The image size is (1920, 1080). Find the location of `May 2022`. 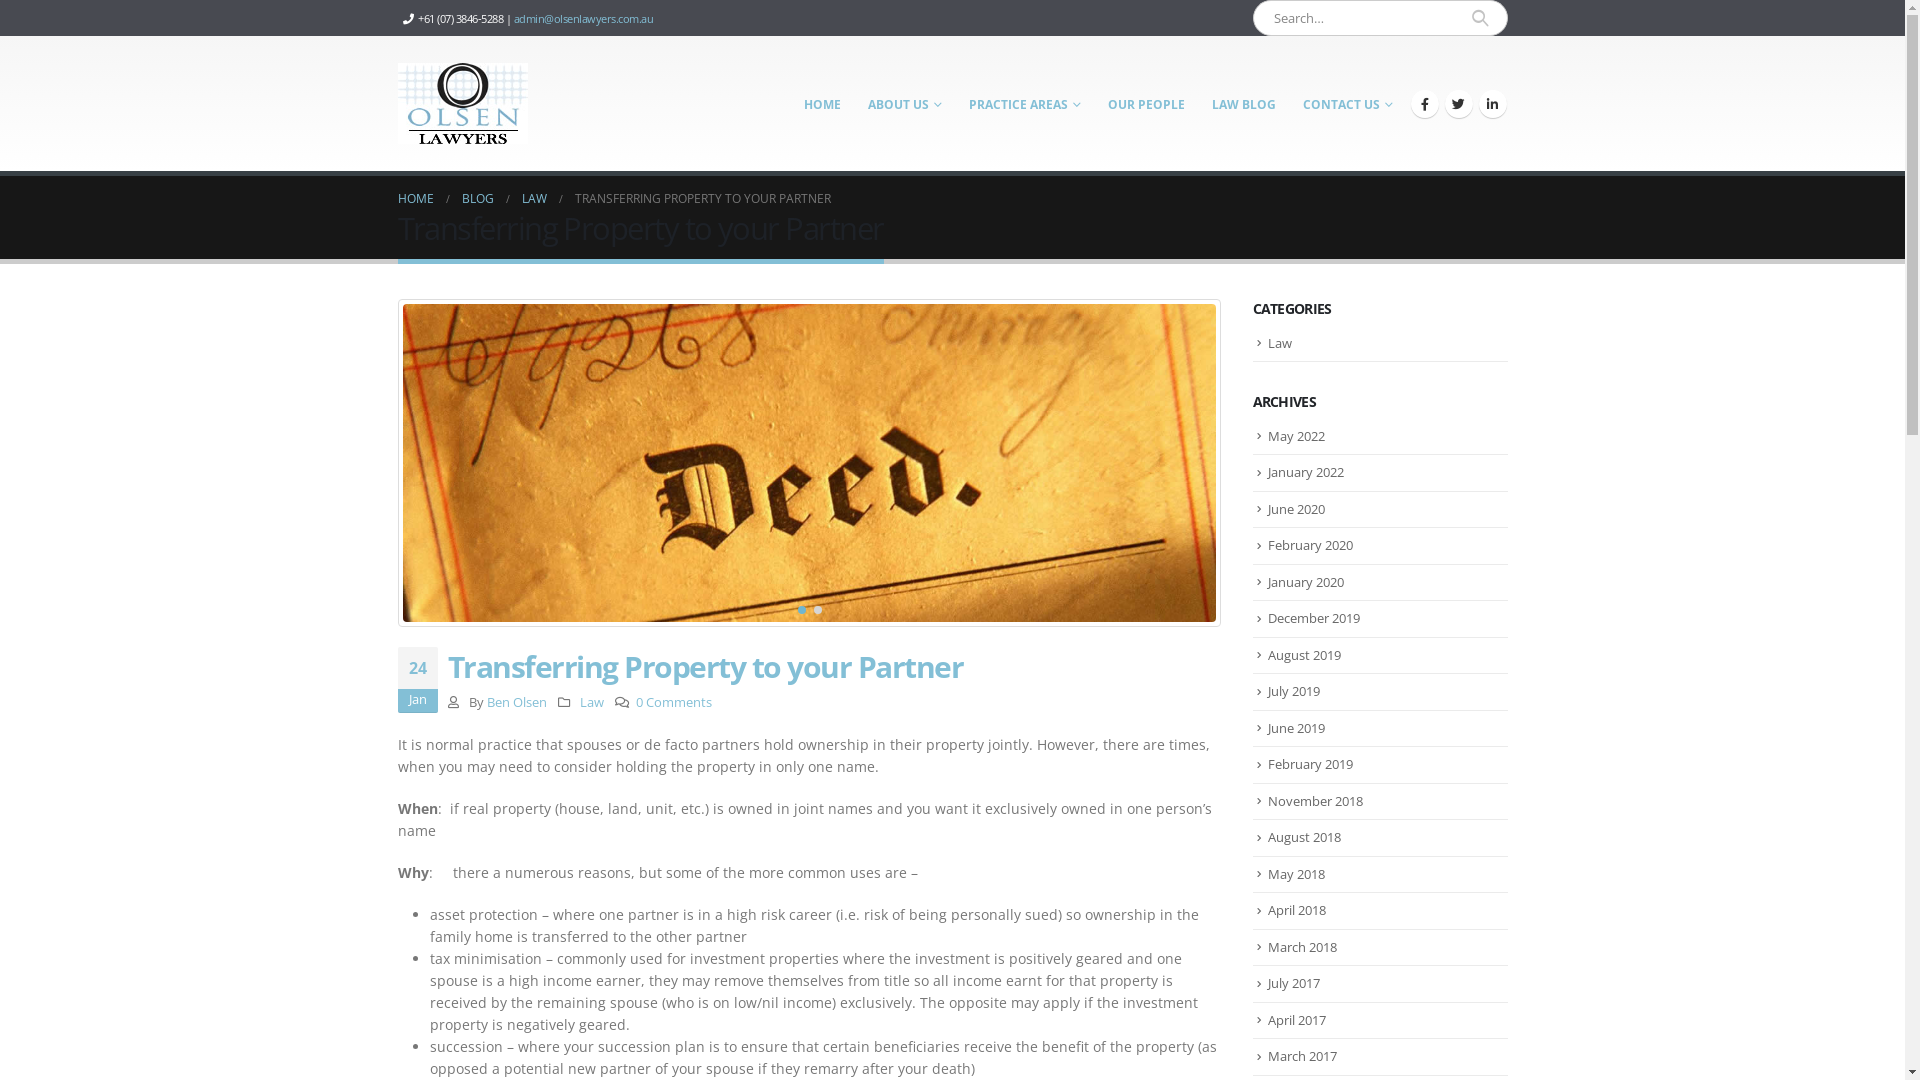

May 2022 is located at coordinates (1296, 436).